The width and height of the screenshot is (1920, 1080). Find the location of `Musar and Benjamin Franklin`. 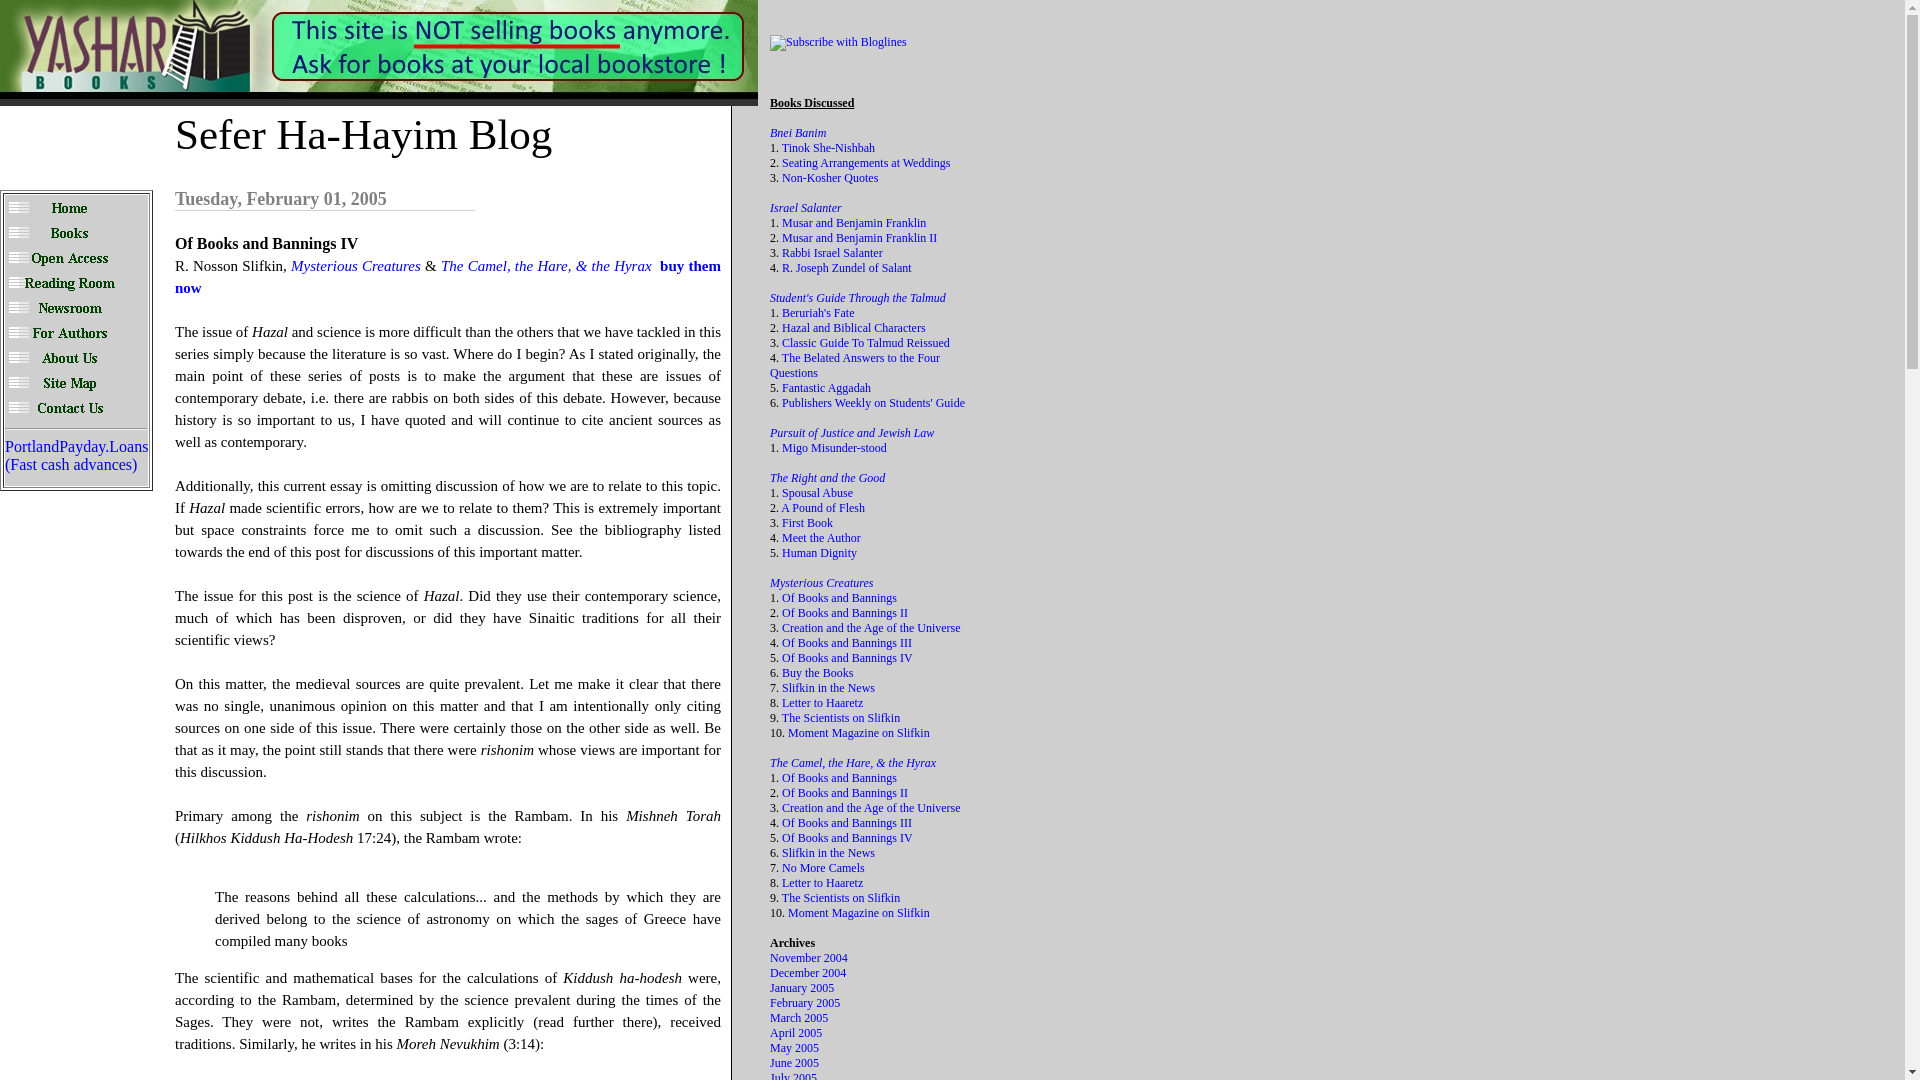

Musar and Benjamin Franklin is located at coordinates (853, 223).